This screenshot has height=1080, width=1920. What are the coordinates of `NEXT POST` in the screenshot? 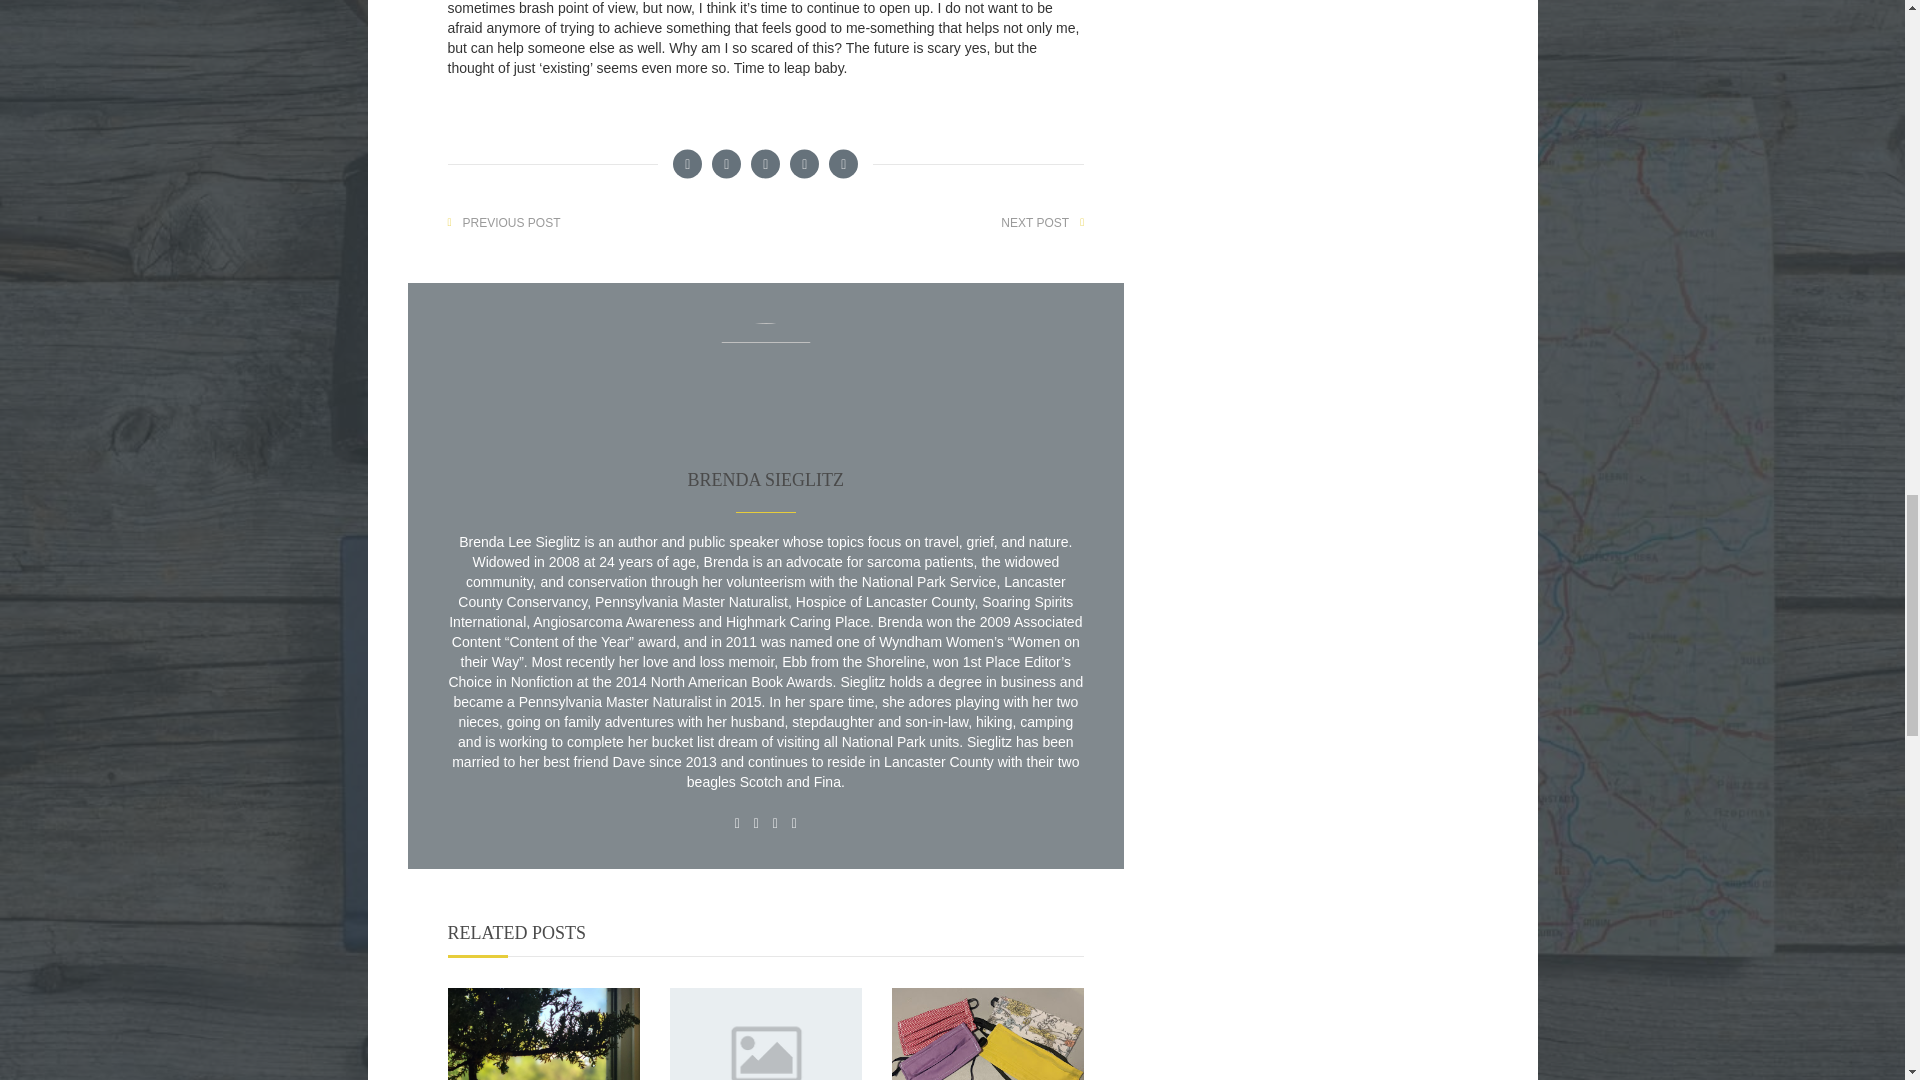 It's located at (1035, 222).